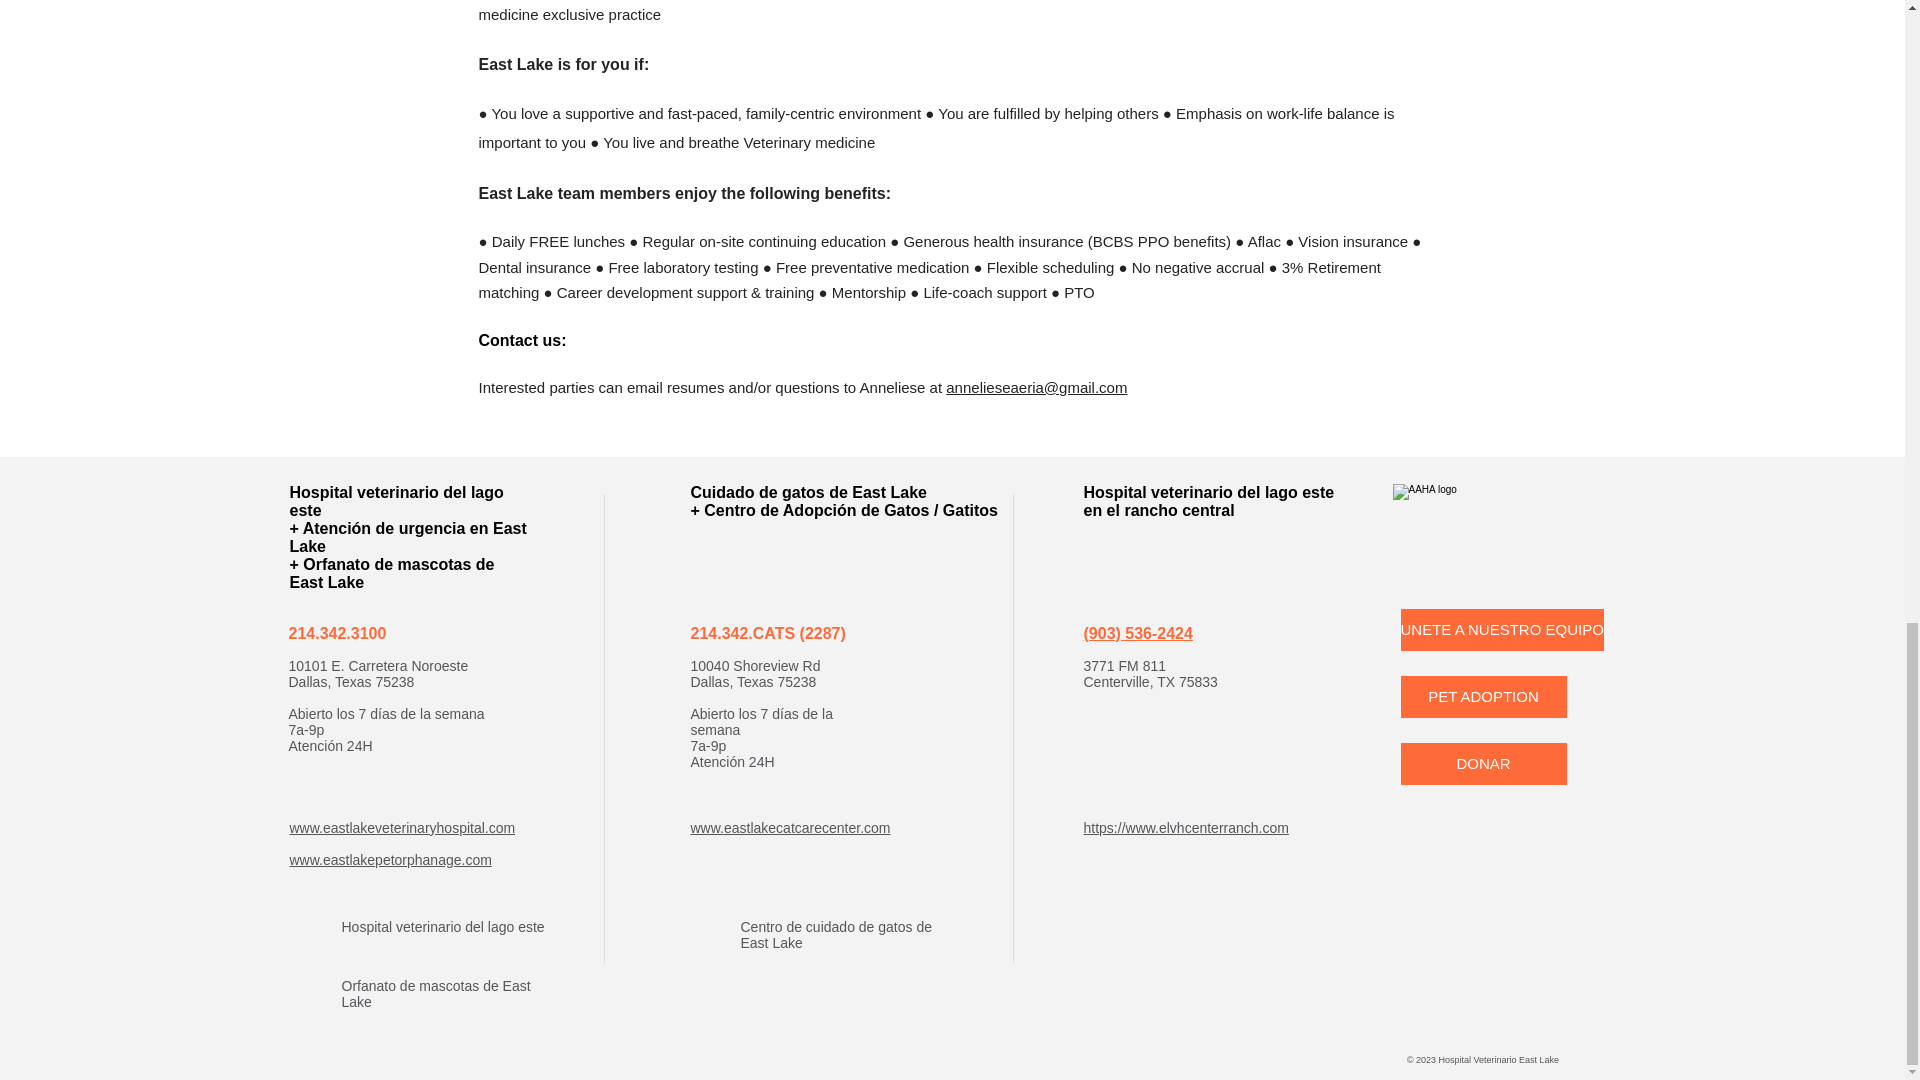 The height and width of the screenshot is (1080, 1920). What do you see at coordinates (754, 665) in the screenshot?
I see `10040 Shoreview Rd` at bounding box center [754, 665].